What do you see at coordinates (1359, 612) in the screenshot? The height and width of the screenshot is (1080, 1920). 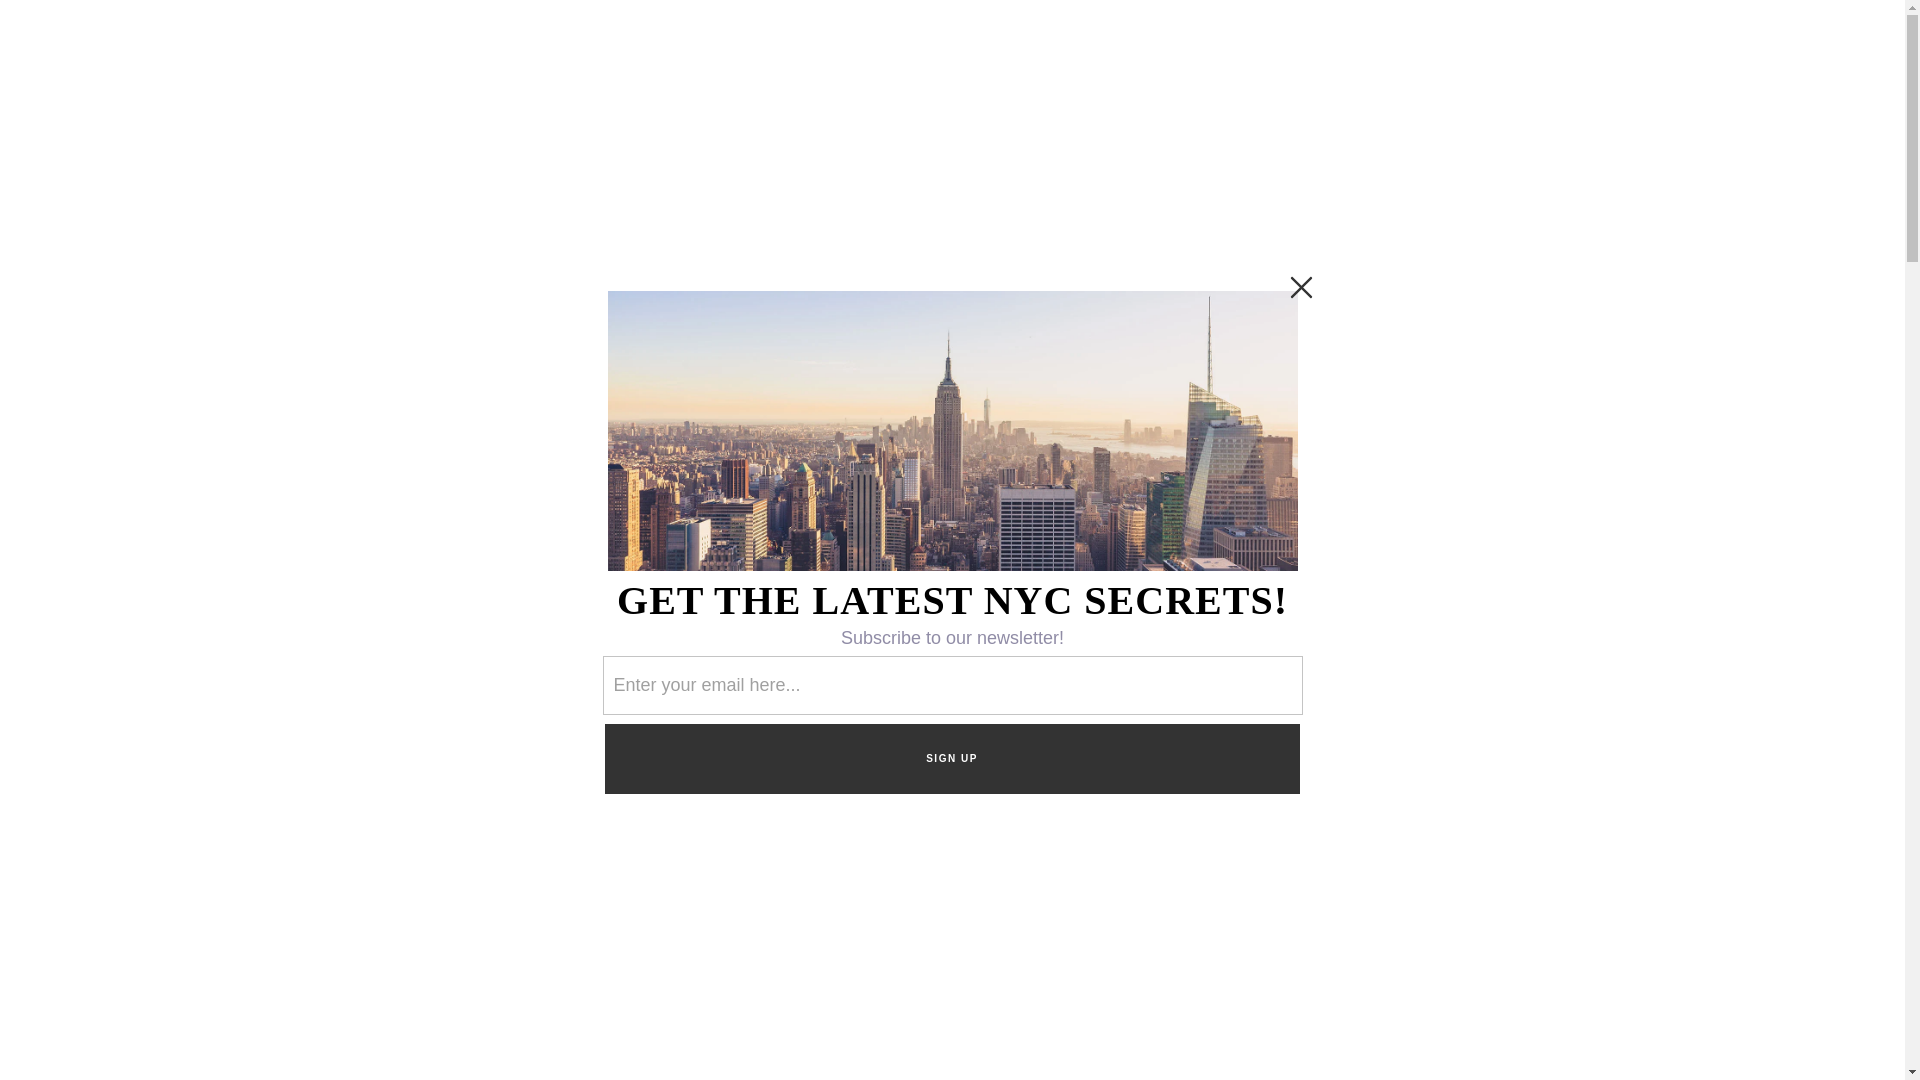 I see `Sign up` at bounding box center [1359, 612].